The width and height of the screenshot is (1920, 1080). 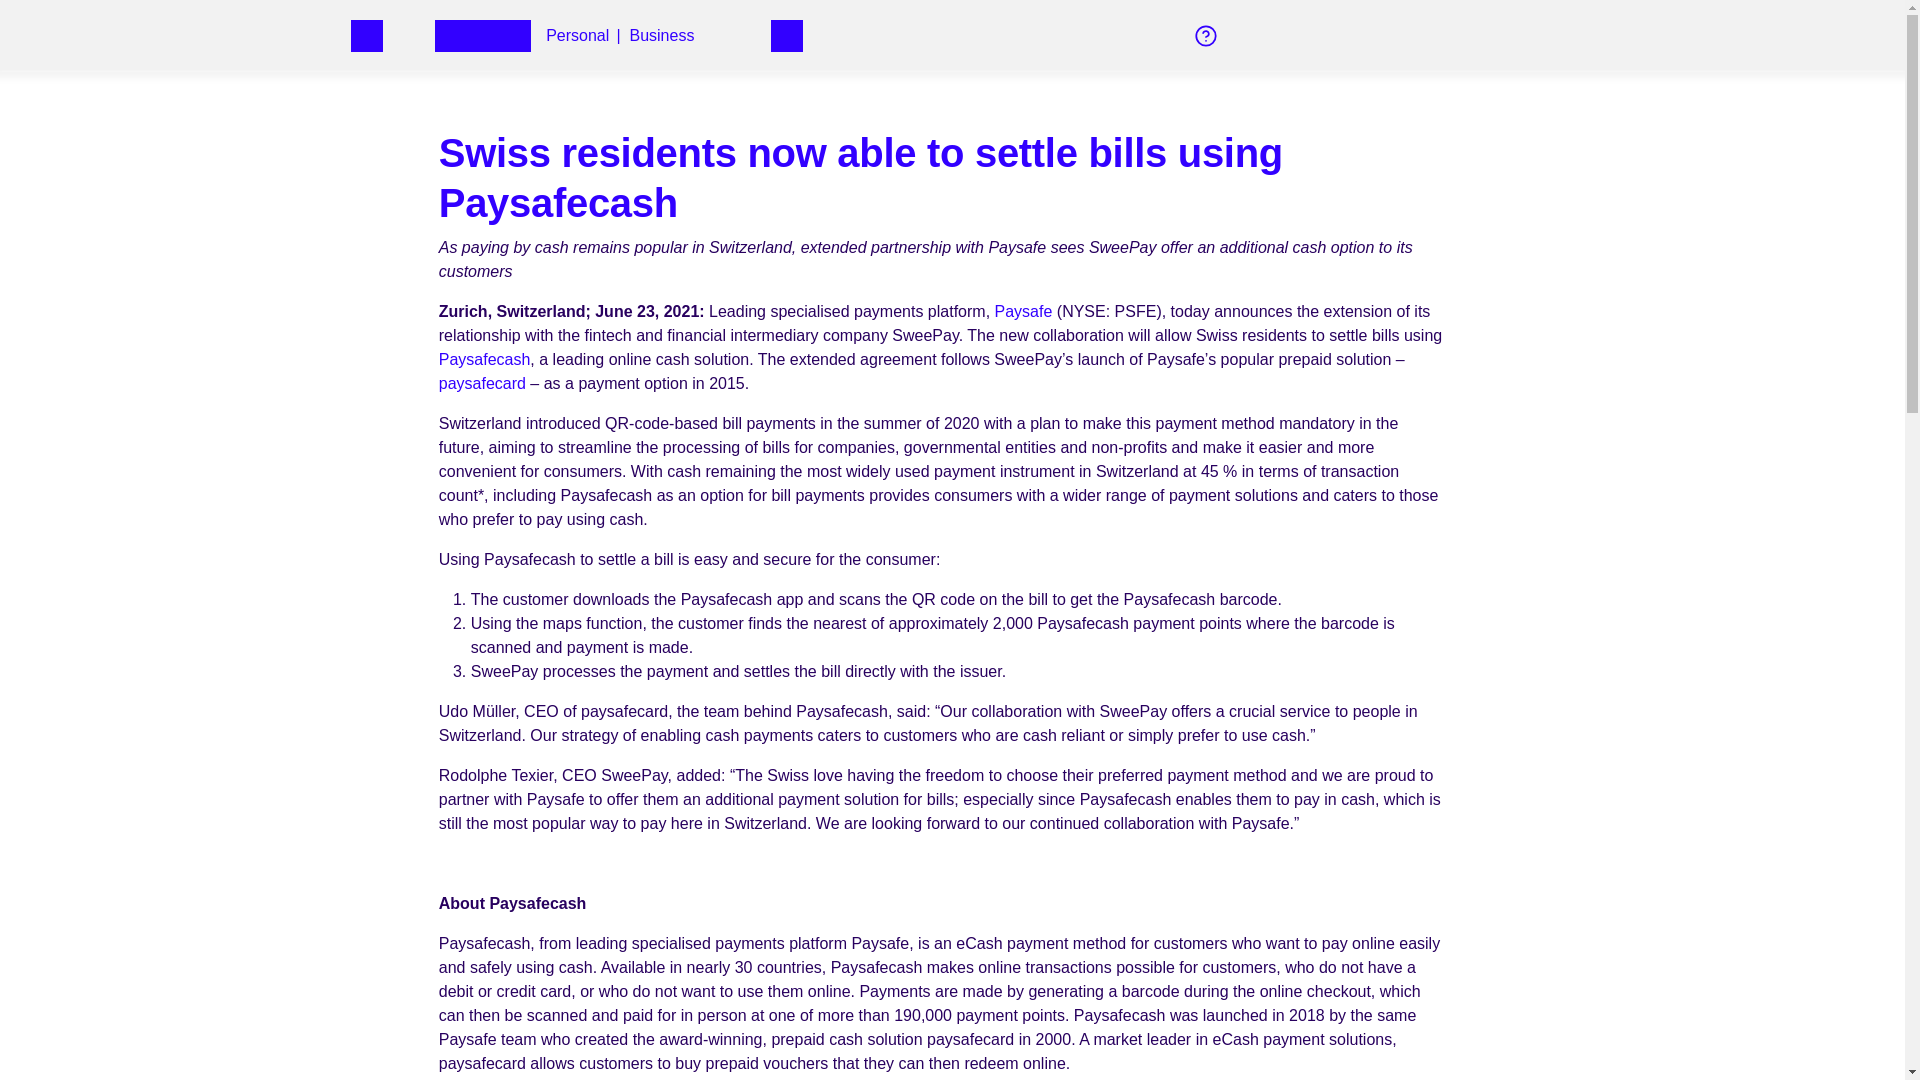 I want to click on Paysafecard, so click(x=576, y=36).